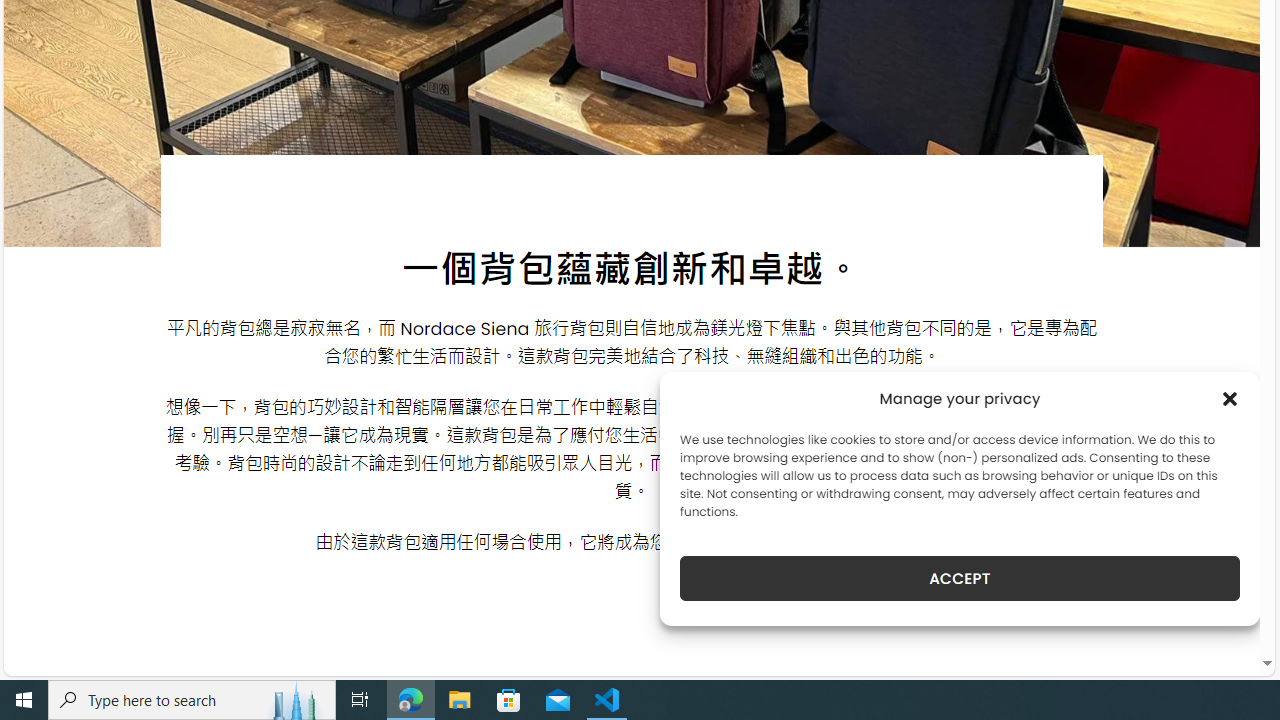 The width and height of the screenshot is (1280, 720). Describe the element at coordinates (960, 578) in the screenshot. I see `ACCEPT` at that location.